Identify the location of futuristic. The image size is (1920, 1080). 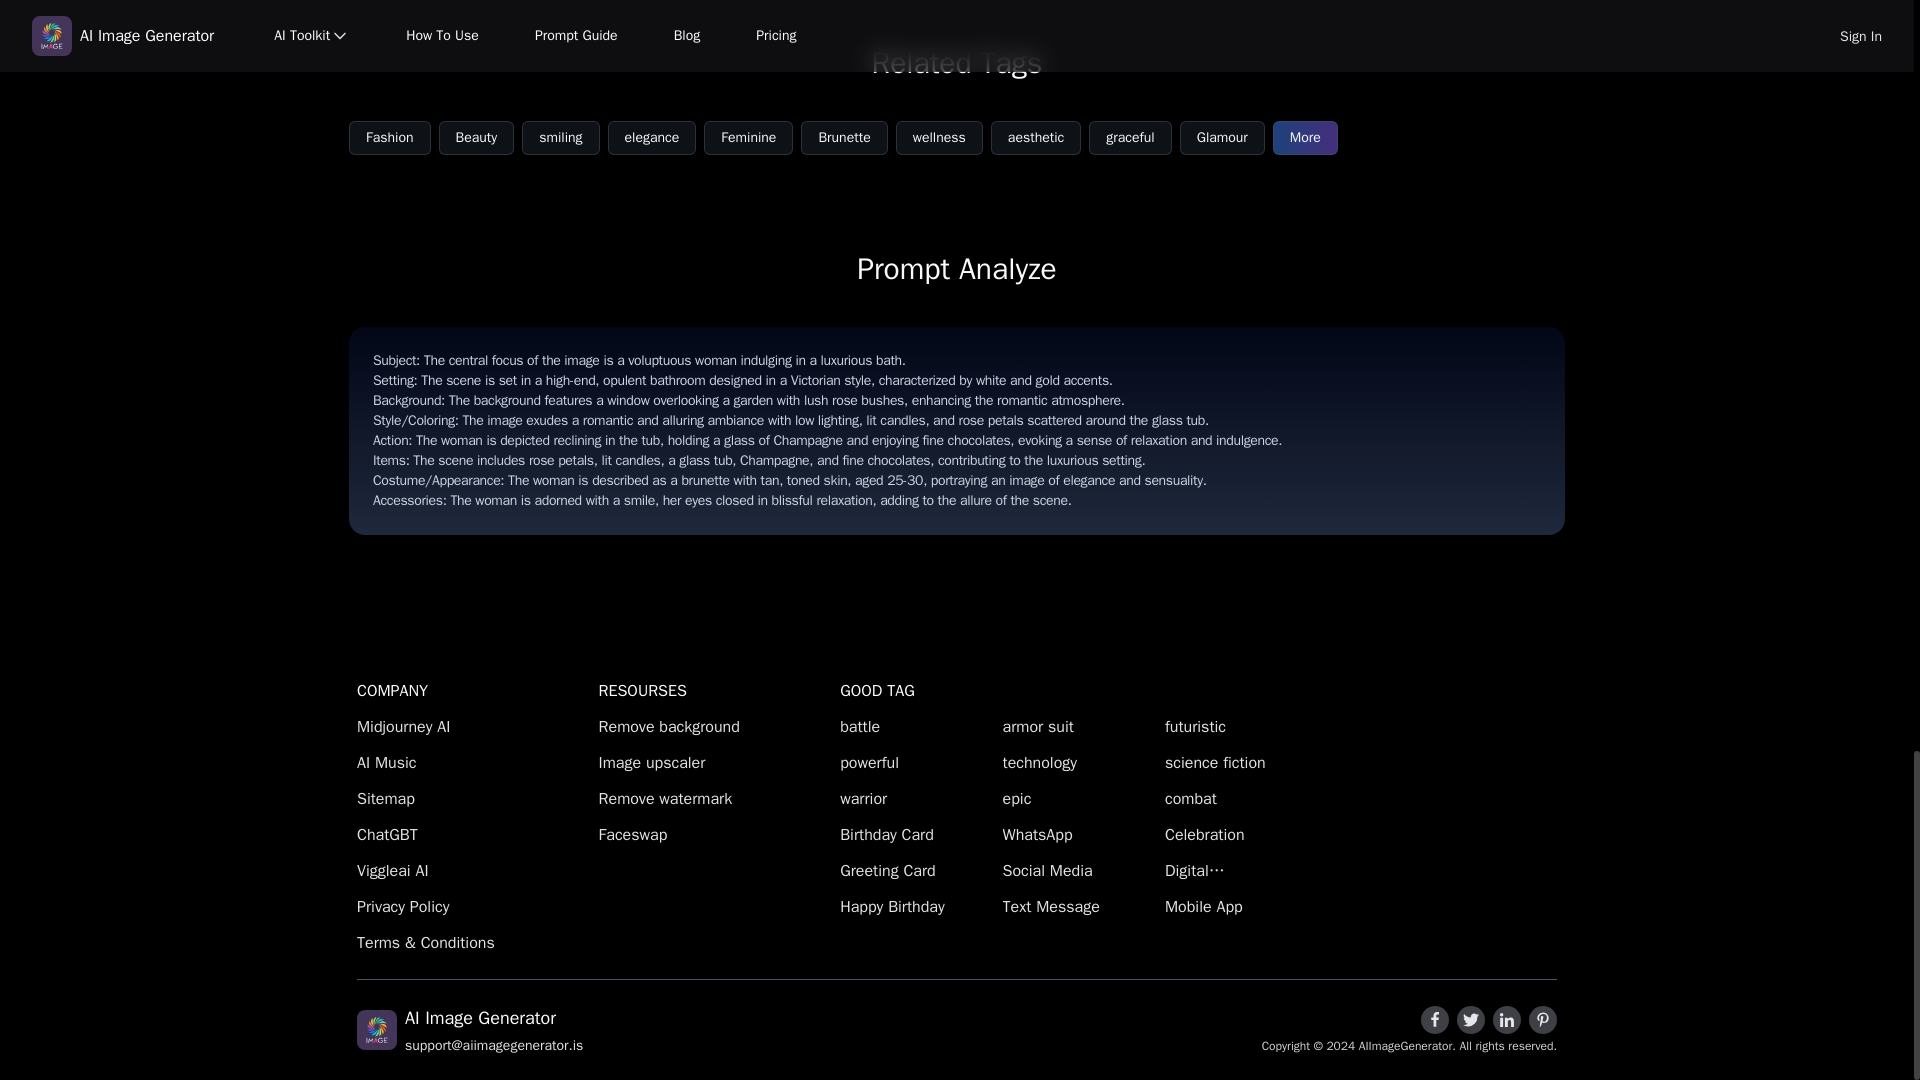
(1240, 726).